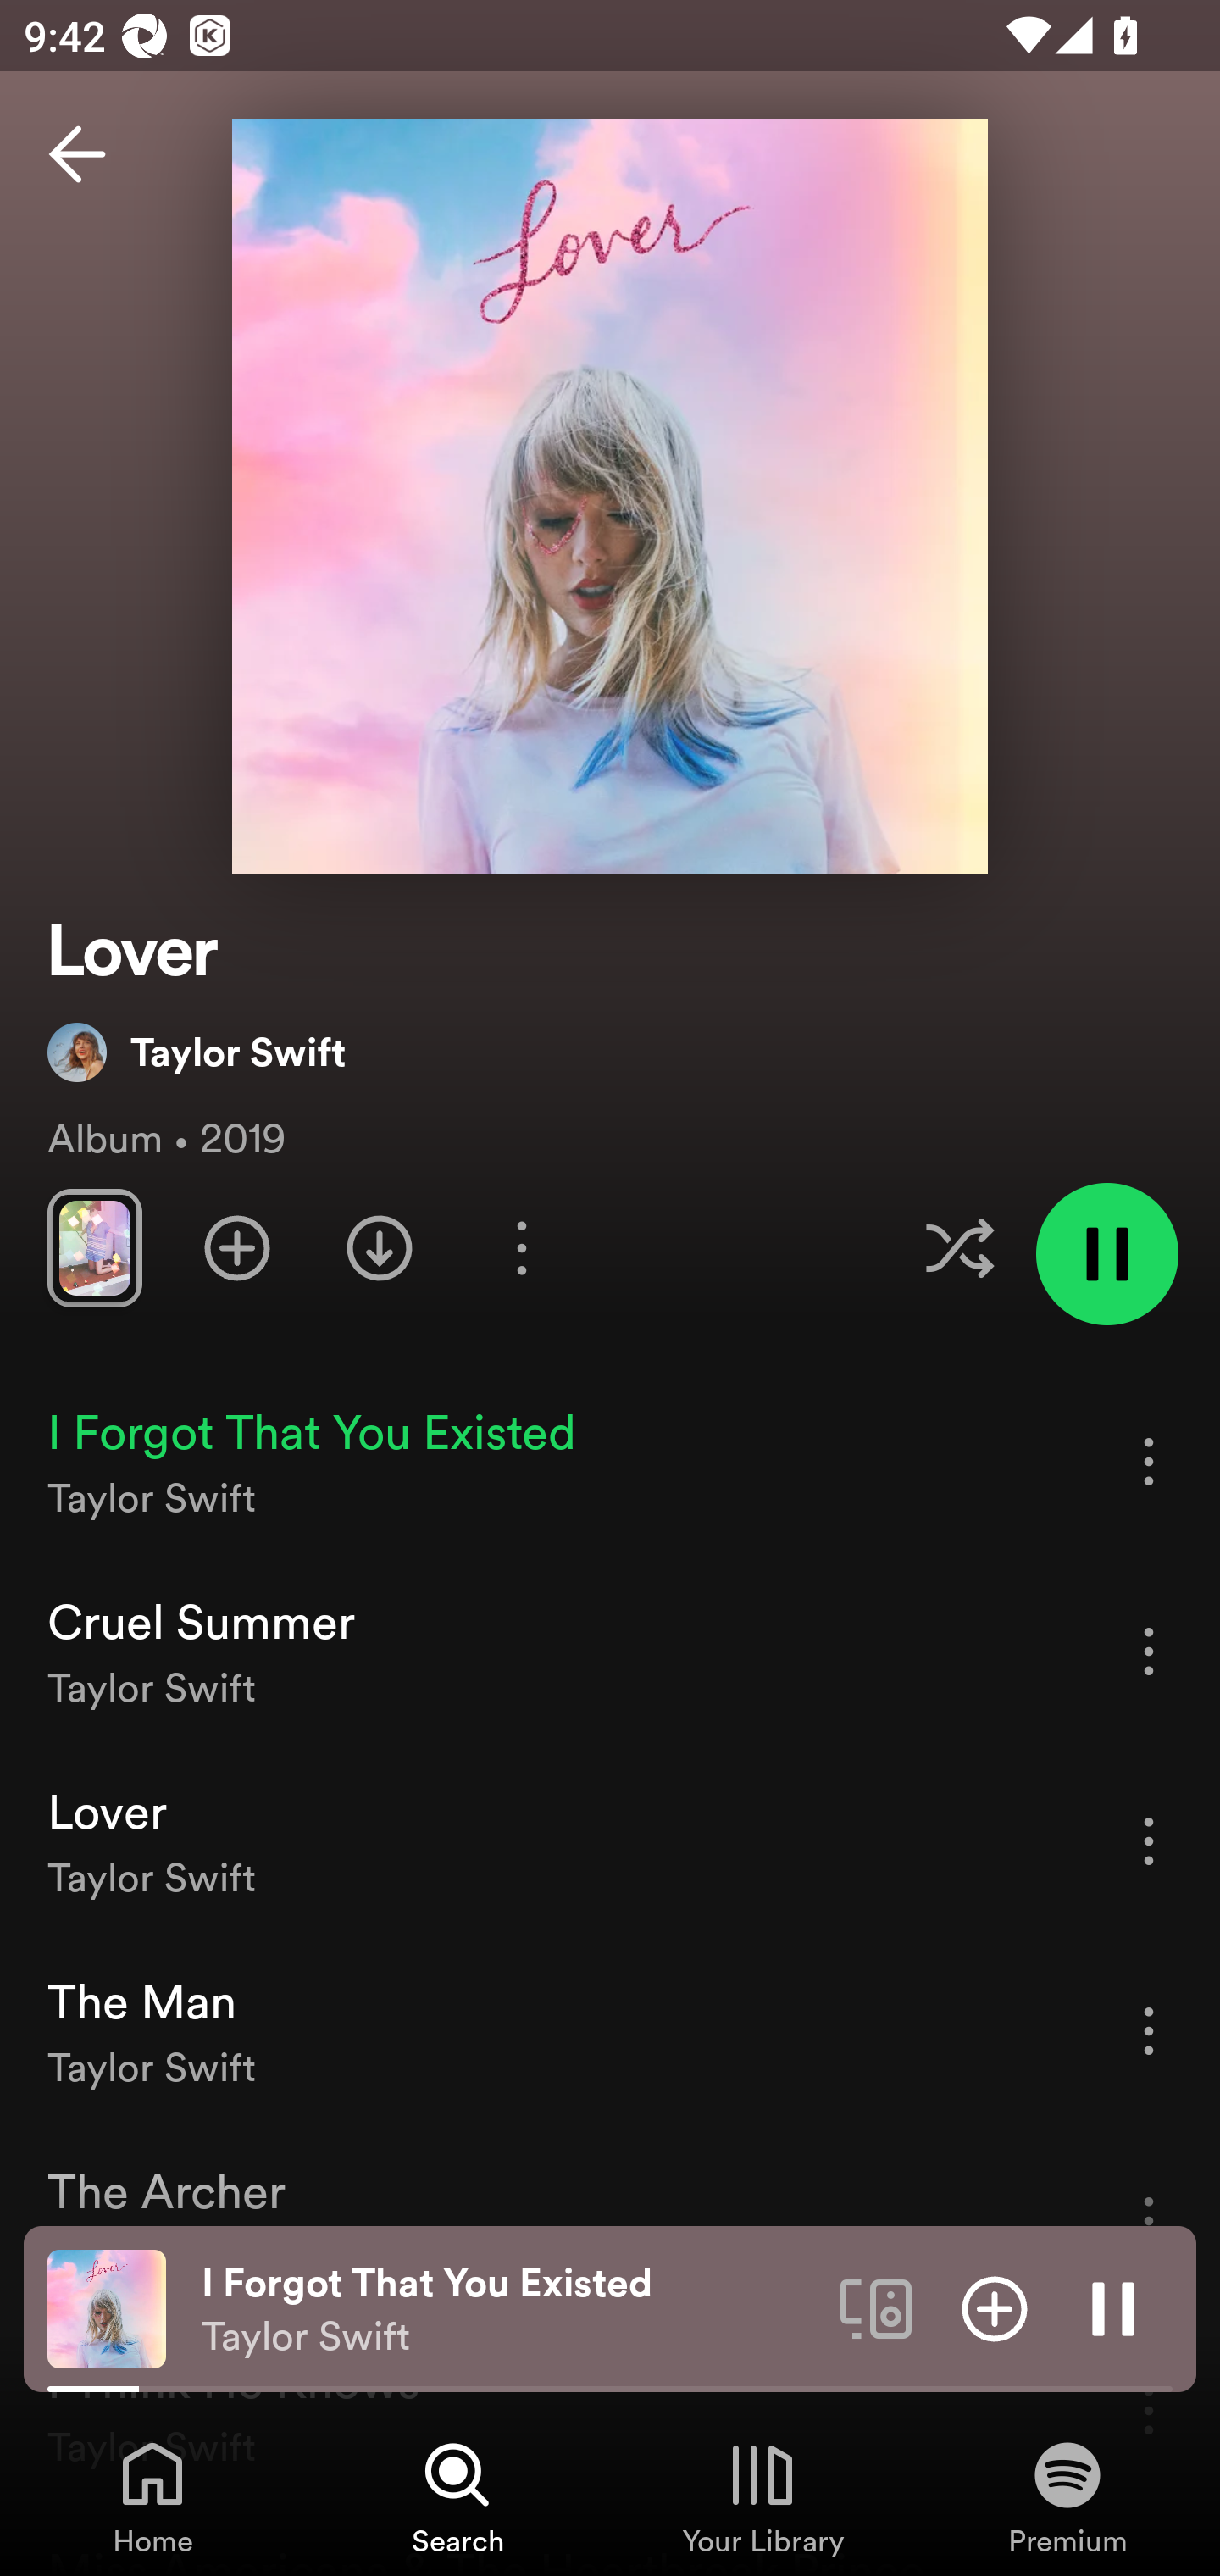  What do you see at coordinates (995, 2307) in the screenshot?
I see `Add item` at bounding box center [995, 2307].